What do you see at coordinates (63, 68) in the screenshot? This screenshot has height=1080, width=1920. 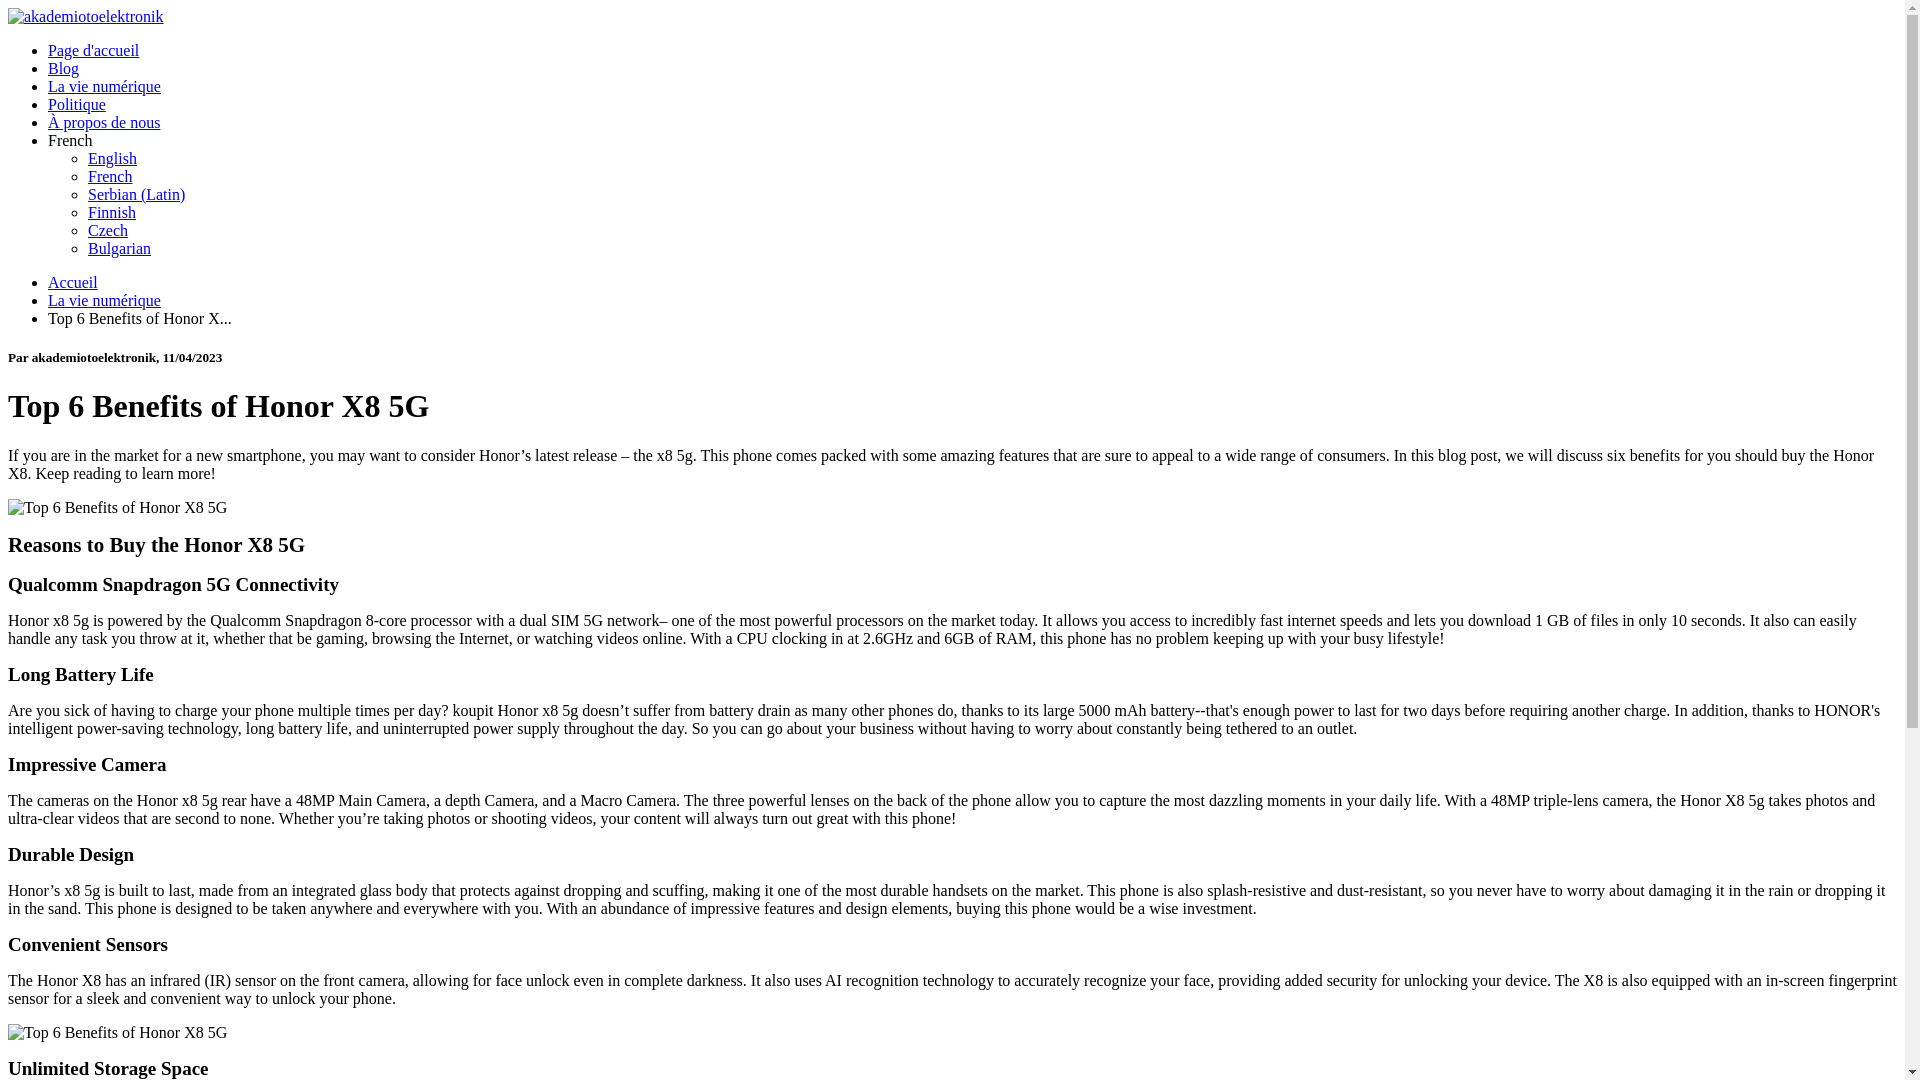 I see `Blog` at bounding box center [63, 68].